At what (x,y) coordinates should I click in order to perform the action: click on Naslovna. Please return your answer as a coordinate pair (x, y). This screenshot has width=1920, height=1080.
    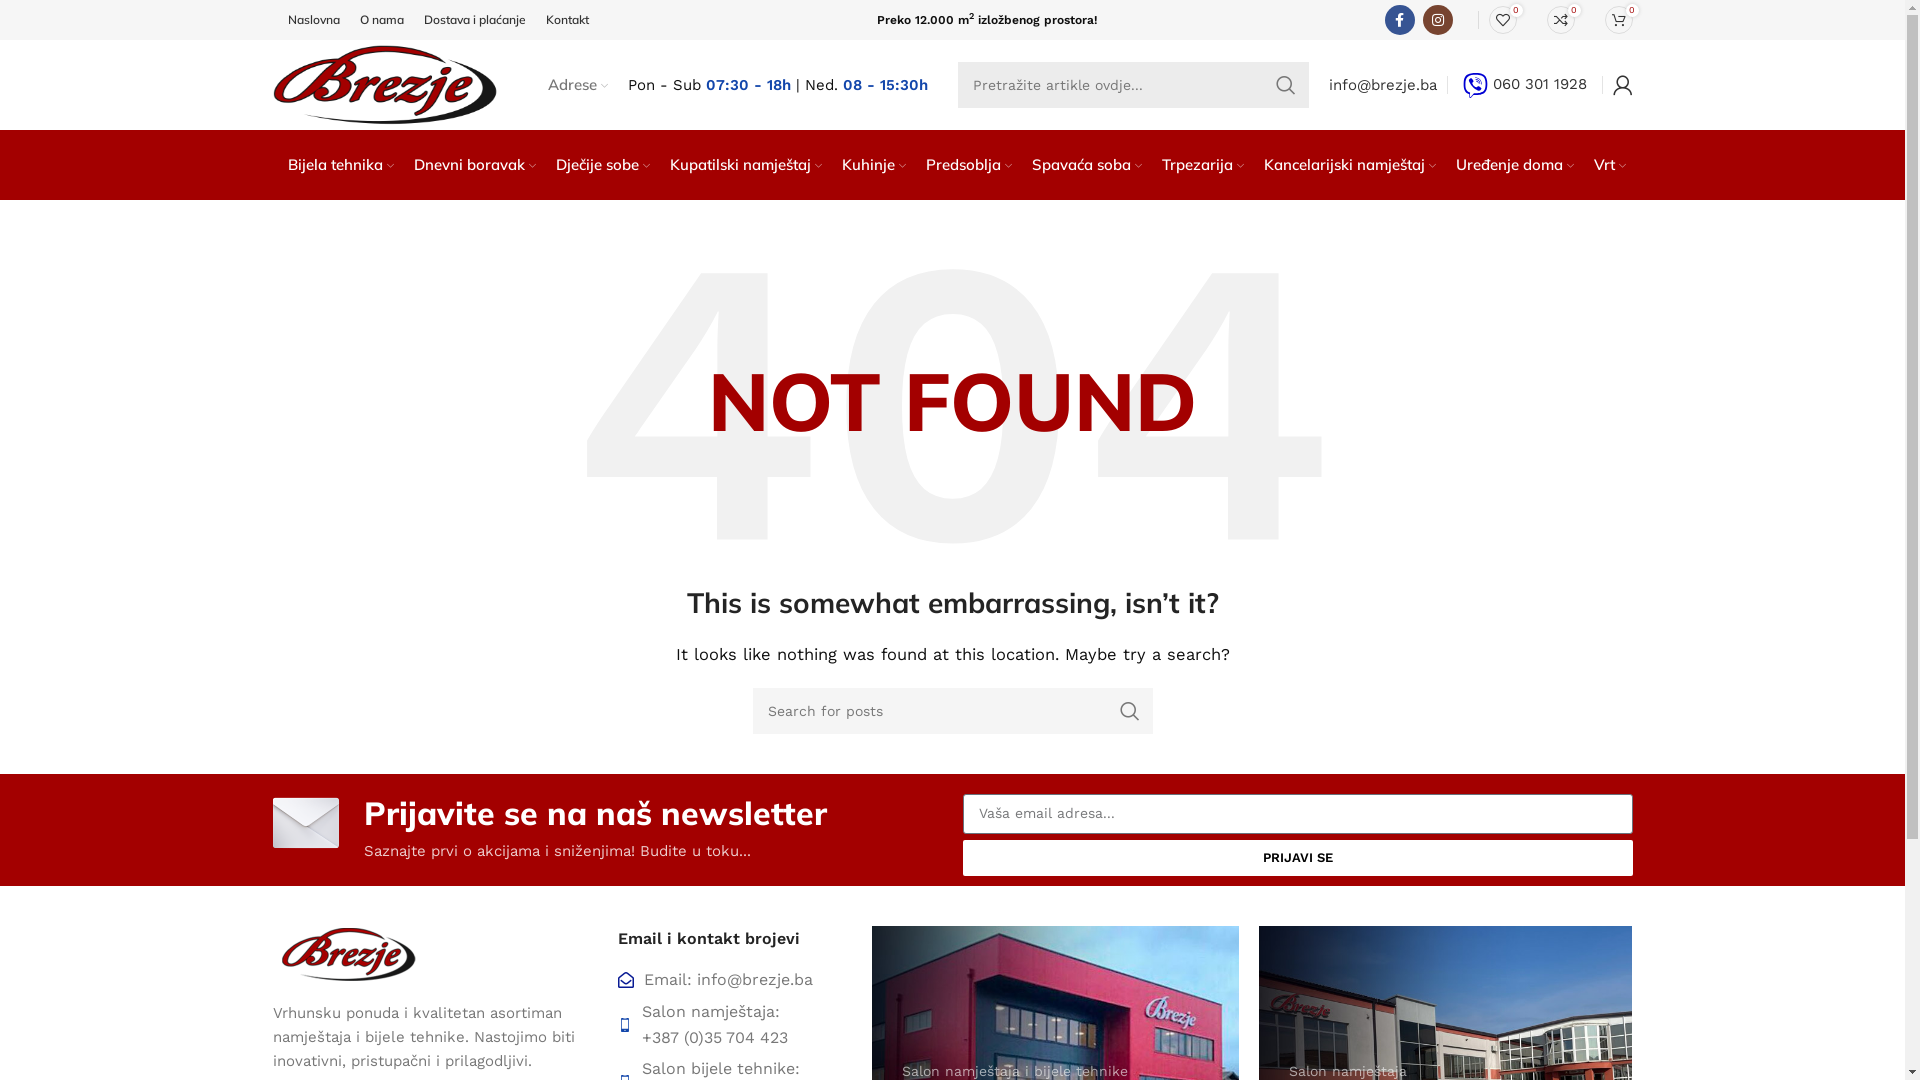
    Looking at the image, I should click on (314, 20).